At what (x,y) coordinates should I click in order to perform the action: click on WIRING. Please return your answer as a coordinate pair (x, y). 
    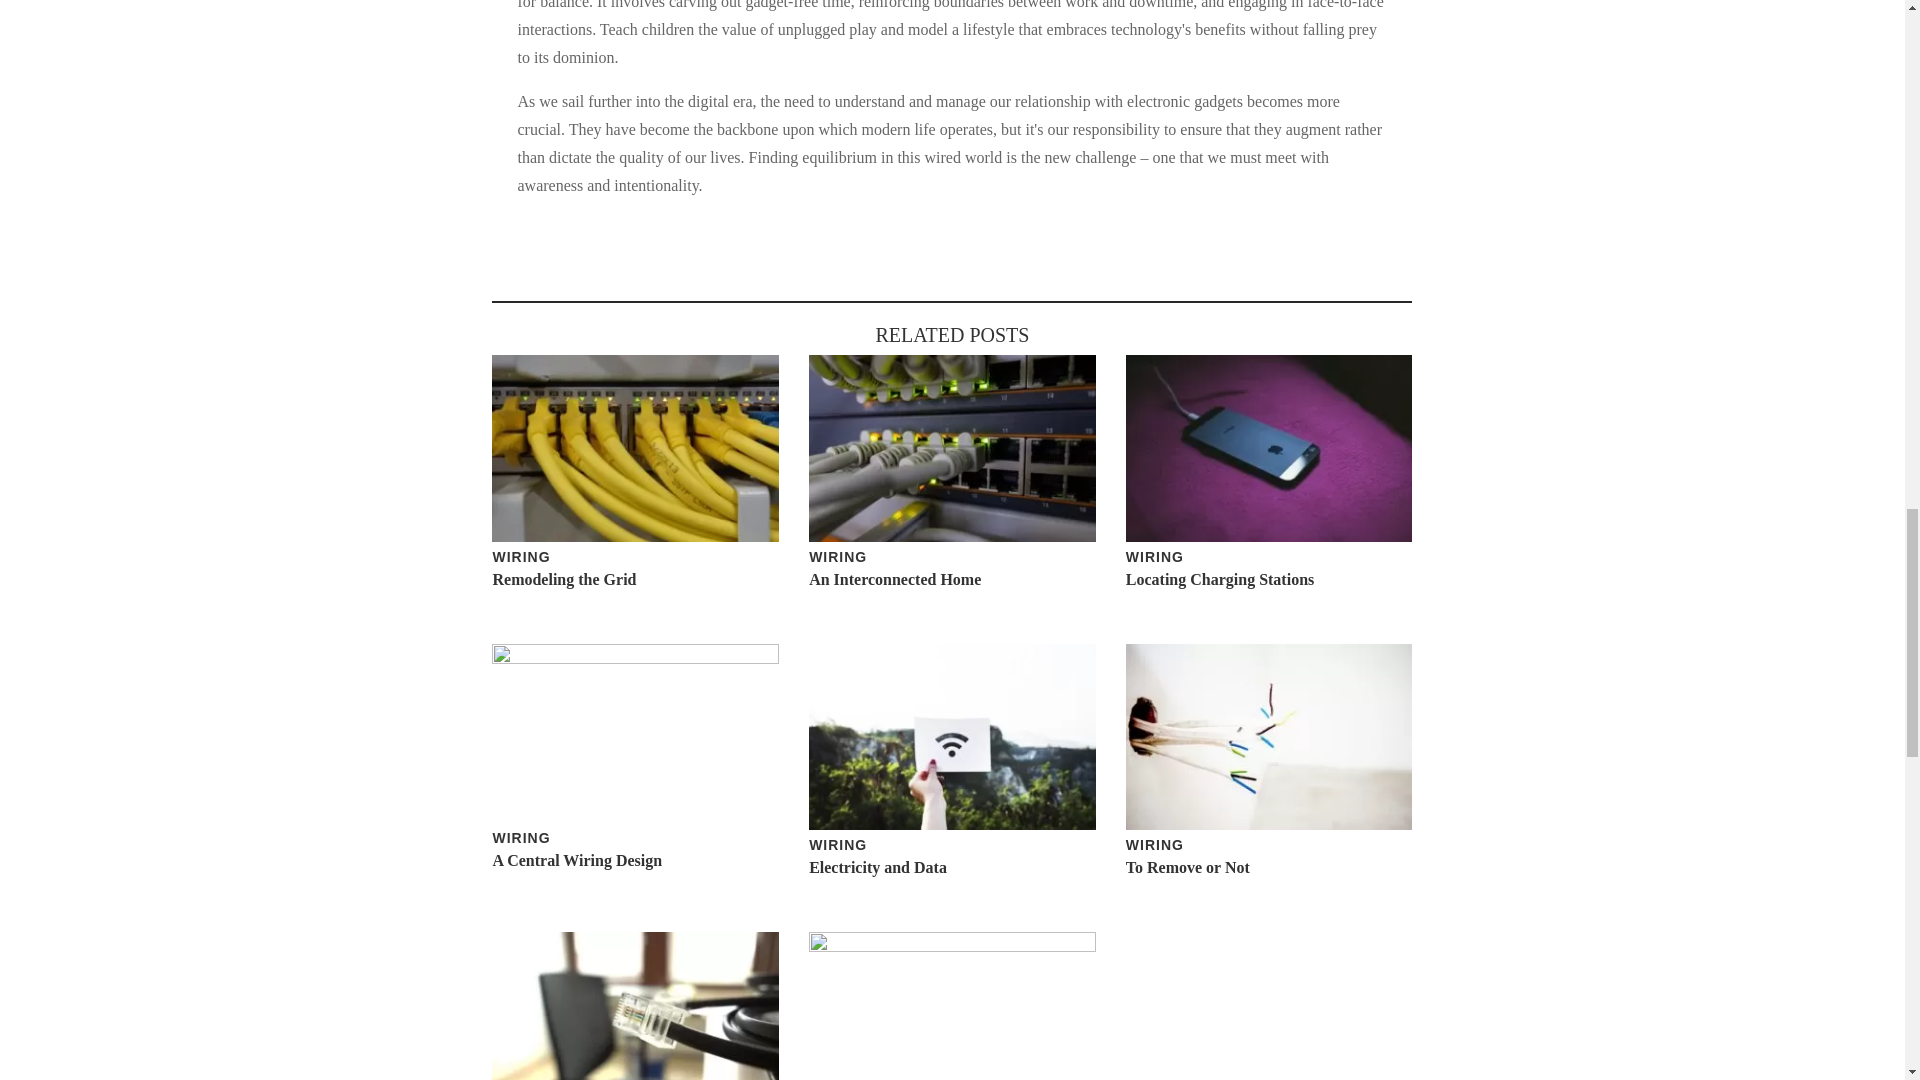
    Looking at the image, I should click on (838, 845).